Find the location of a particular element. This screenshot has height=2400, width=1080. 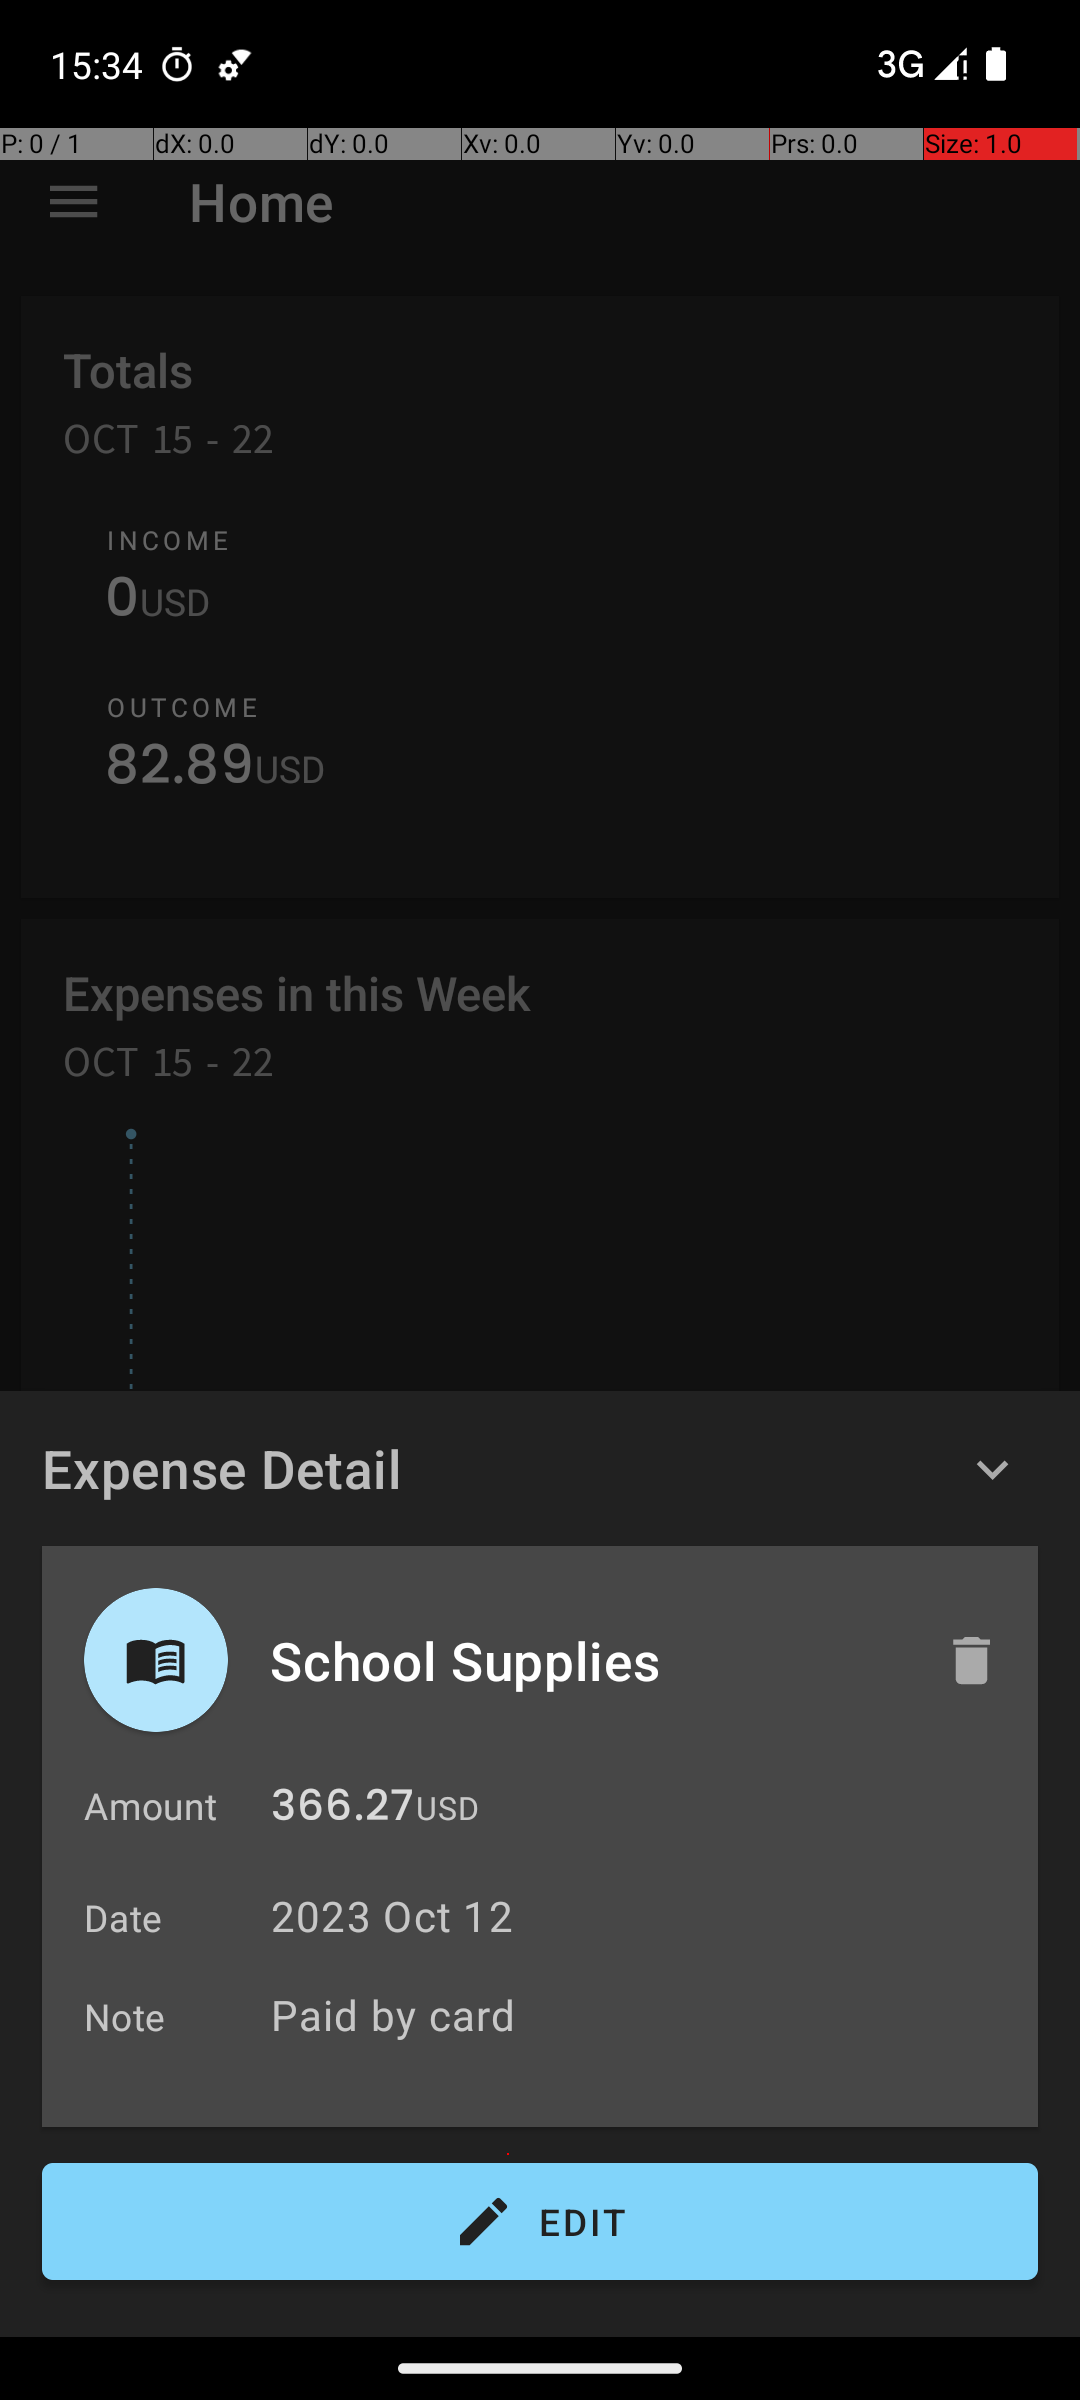

School Supplies is located at coordinates (587, 1660).